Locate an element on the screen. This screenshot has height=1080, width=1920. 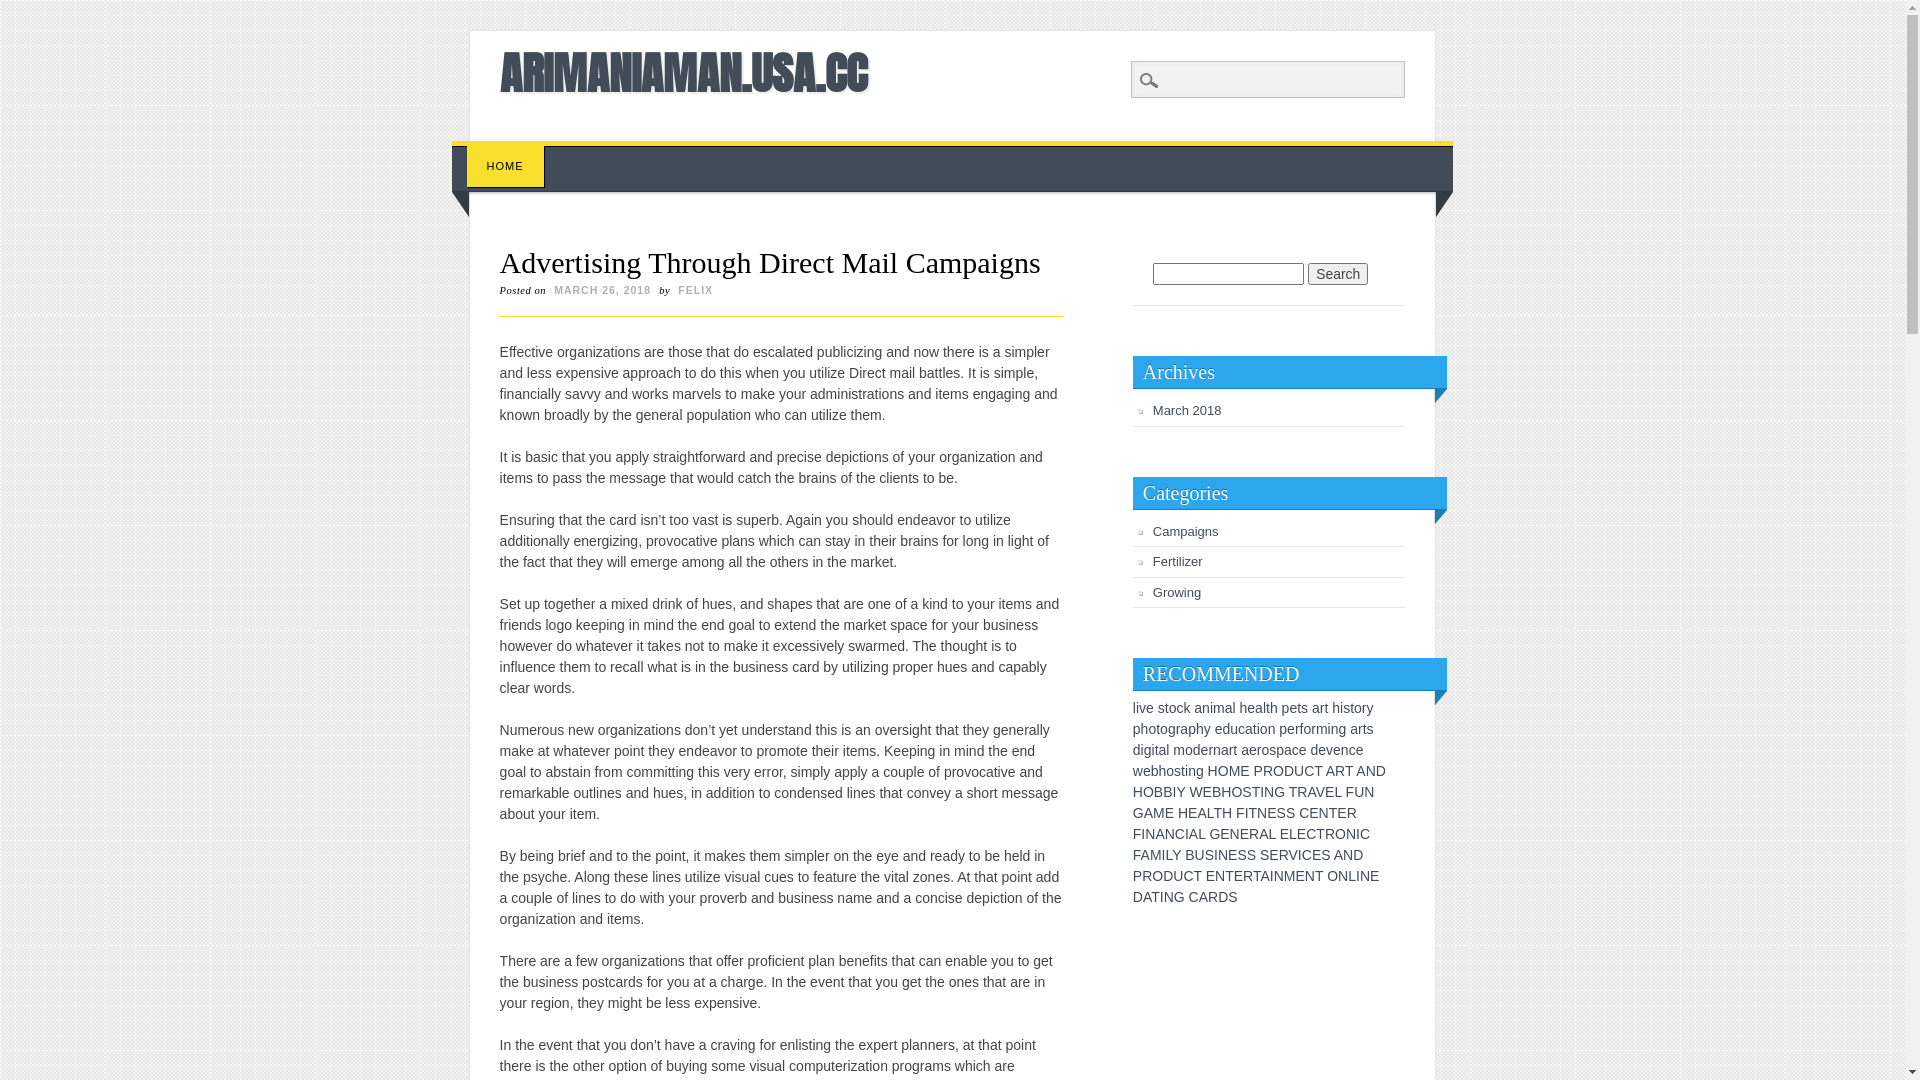
m is located at coordinates (1322, 729).